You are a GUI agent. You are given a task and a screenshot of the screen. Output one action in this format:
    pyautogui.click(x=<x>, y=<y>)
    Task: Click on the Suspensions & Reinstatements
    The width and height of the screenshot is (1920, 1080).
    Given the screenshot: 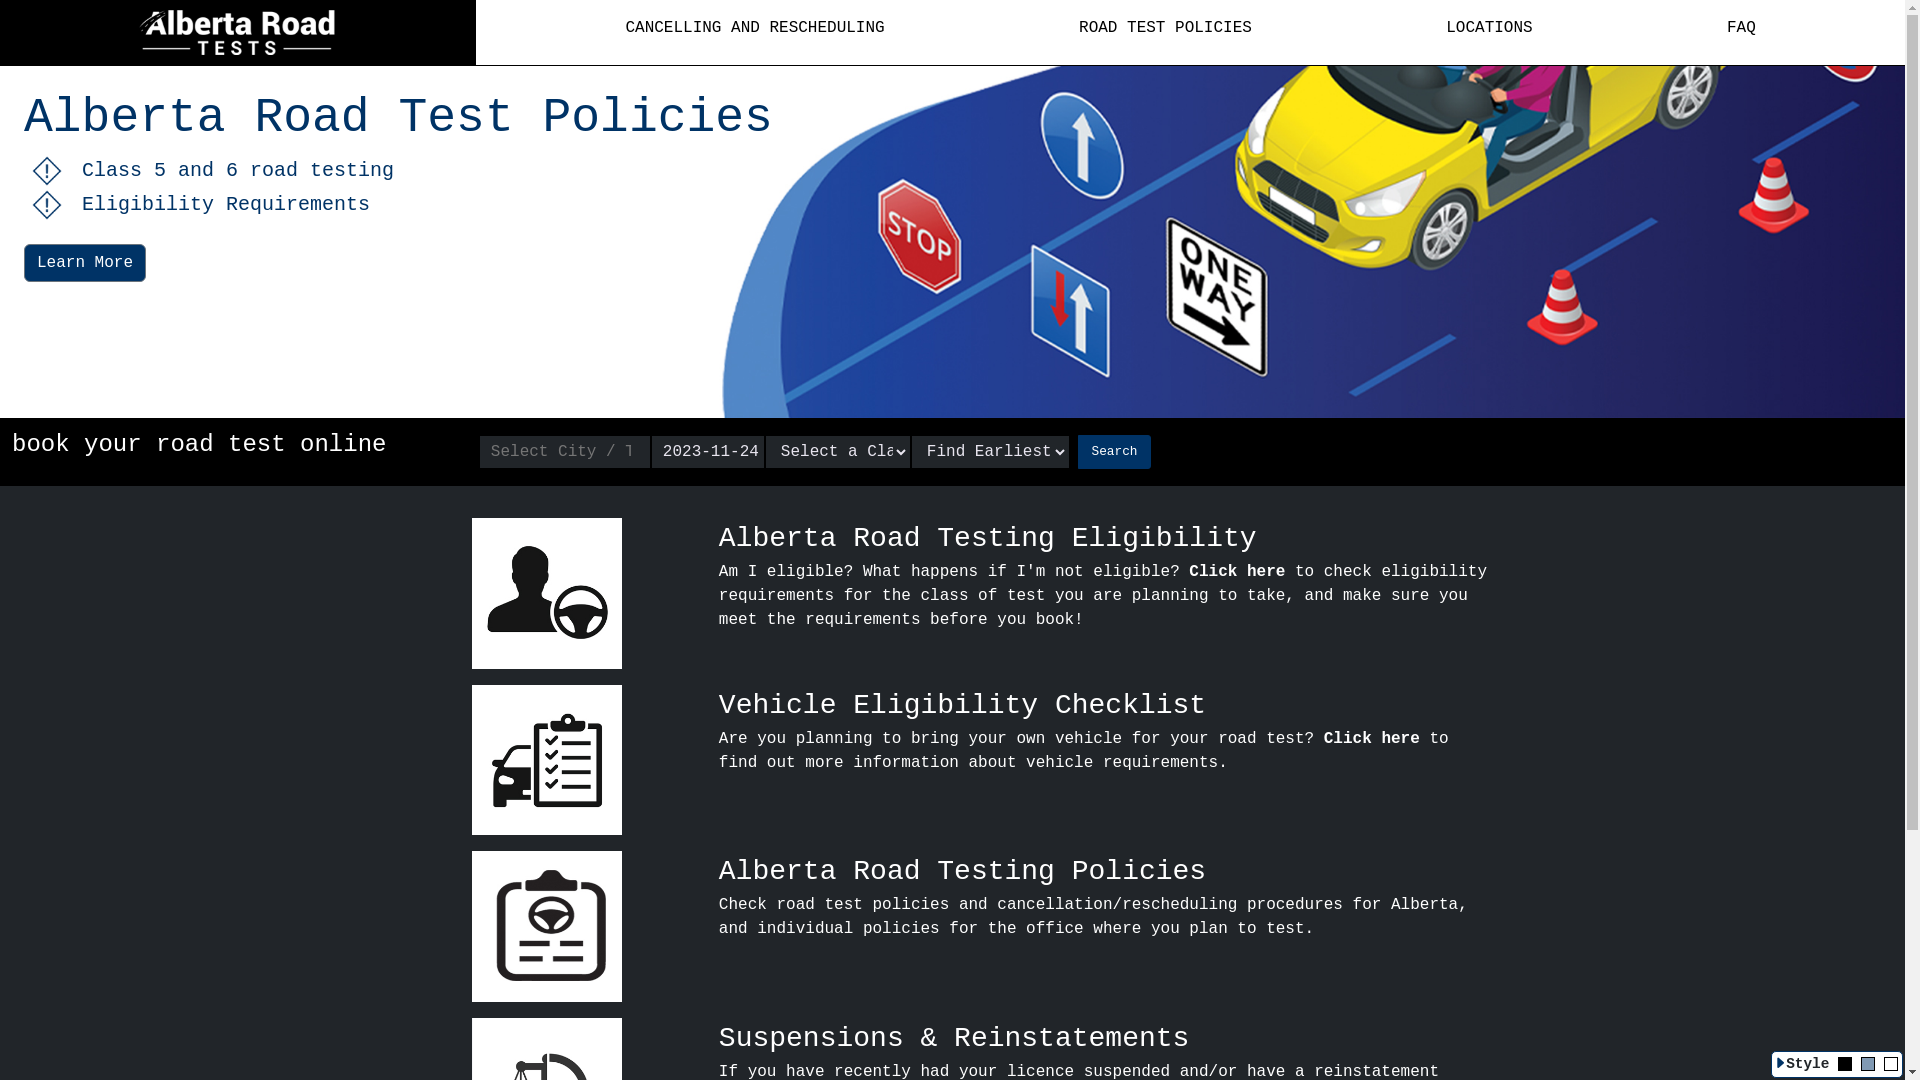 What is the action you would take?
    pyautogui.click(x=954, y=1038)
    